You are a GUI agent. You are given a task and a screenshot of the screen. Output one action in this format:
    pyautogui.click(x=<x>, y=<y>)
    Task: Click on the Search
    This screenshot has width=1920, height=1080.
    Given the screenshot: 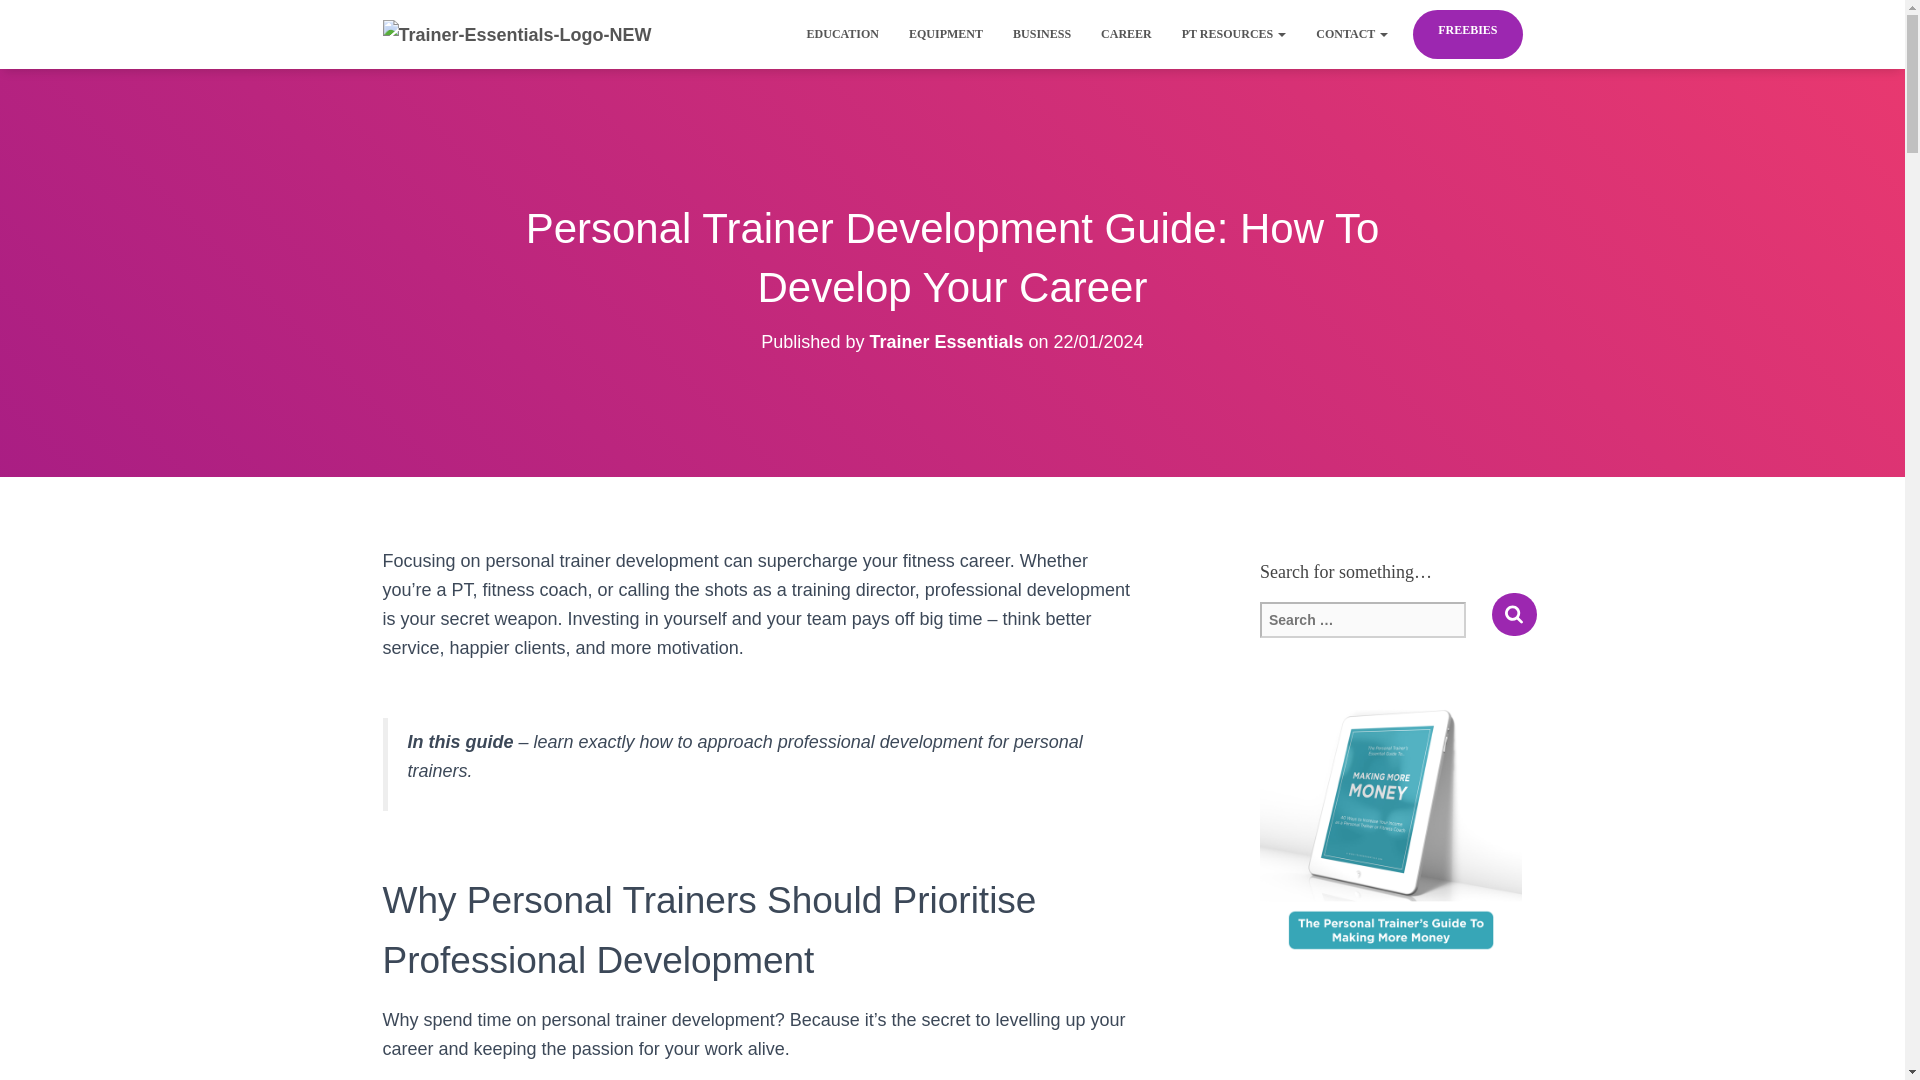 What is the action you would take?
    pyautogui.click(x=1514, y=614)
    